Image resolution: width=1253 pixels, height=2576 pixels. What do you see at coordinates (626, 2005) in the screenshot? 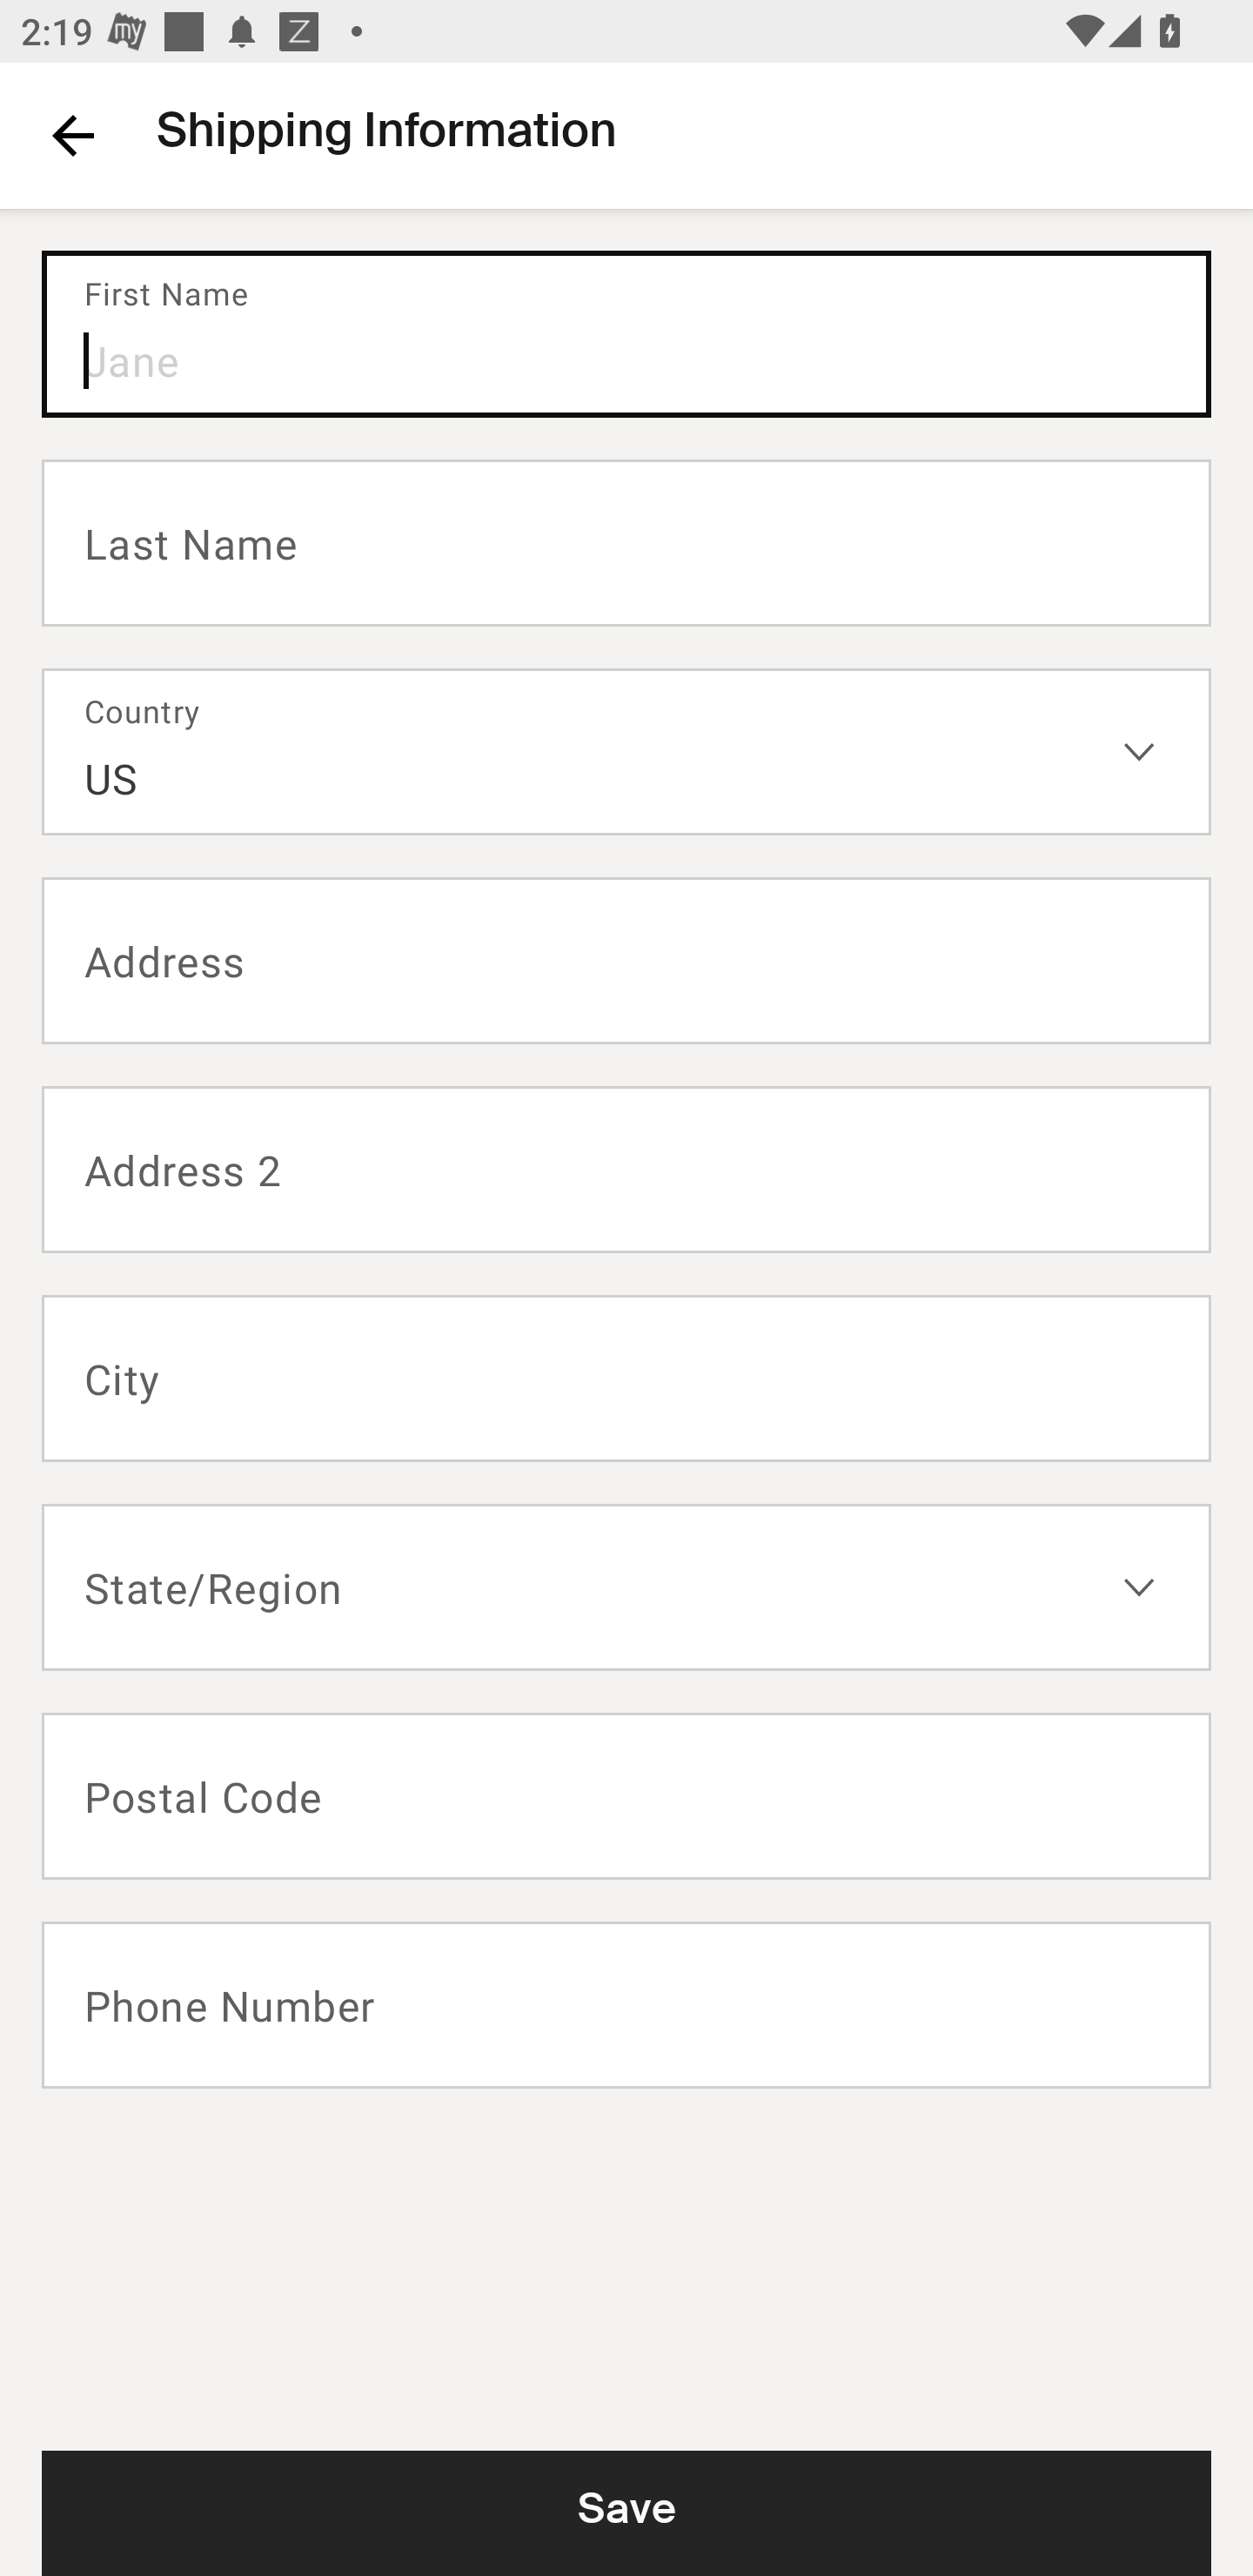
I see `Phone Number` at bounding box center [626, 2005].